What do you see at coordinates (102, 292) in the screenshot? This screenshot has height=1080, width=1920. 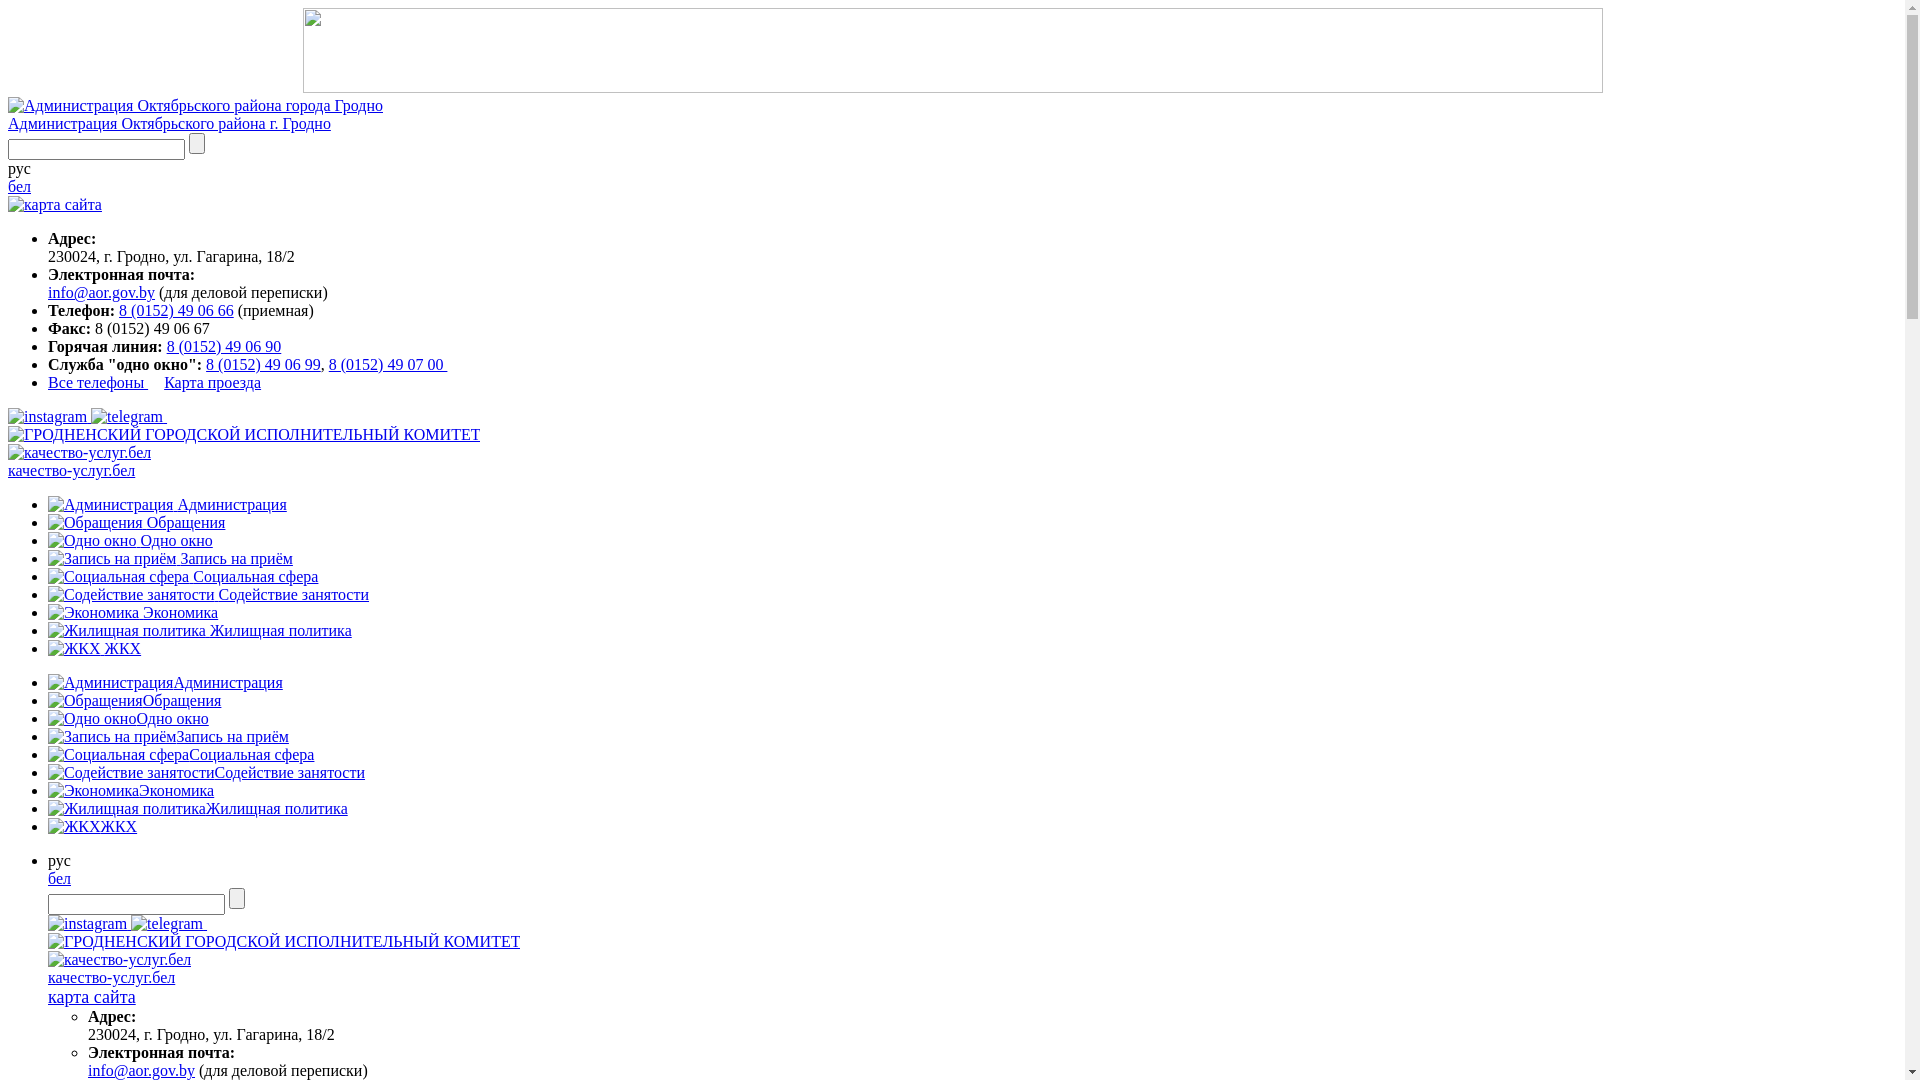 I see `info@aor.gov.by` at bounding box center [102, 292].